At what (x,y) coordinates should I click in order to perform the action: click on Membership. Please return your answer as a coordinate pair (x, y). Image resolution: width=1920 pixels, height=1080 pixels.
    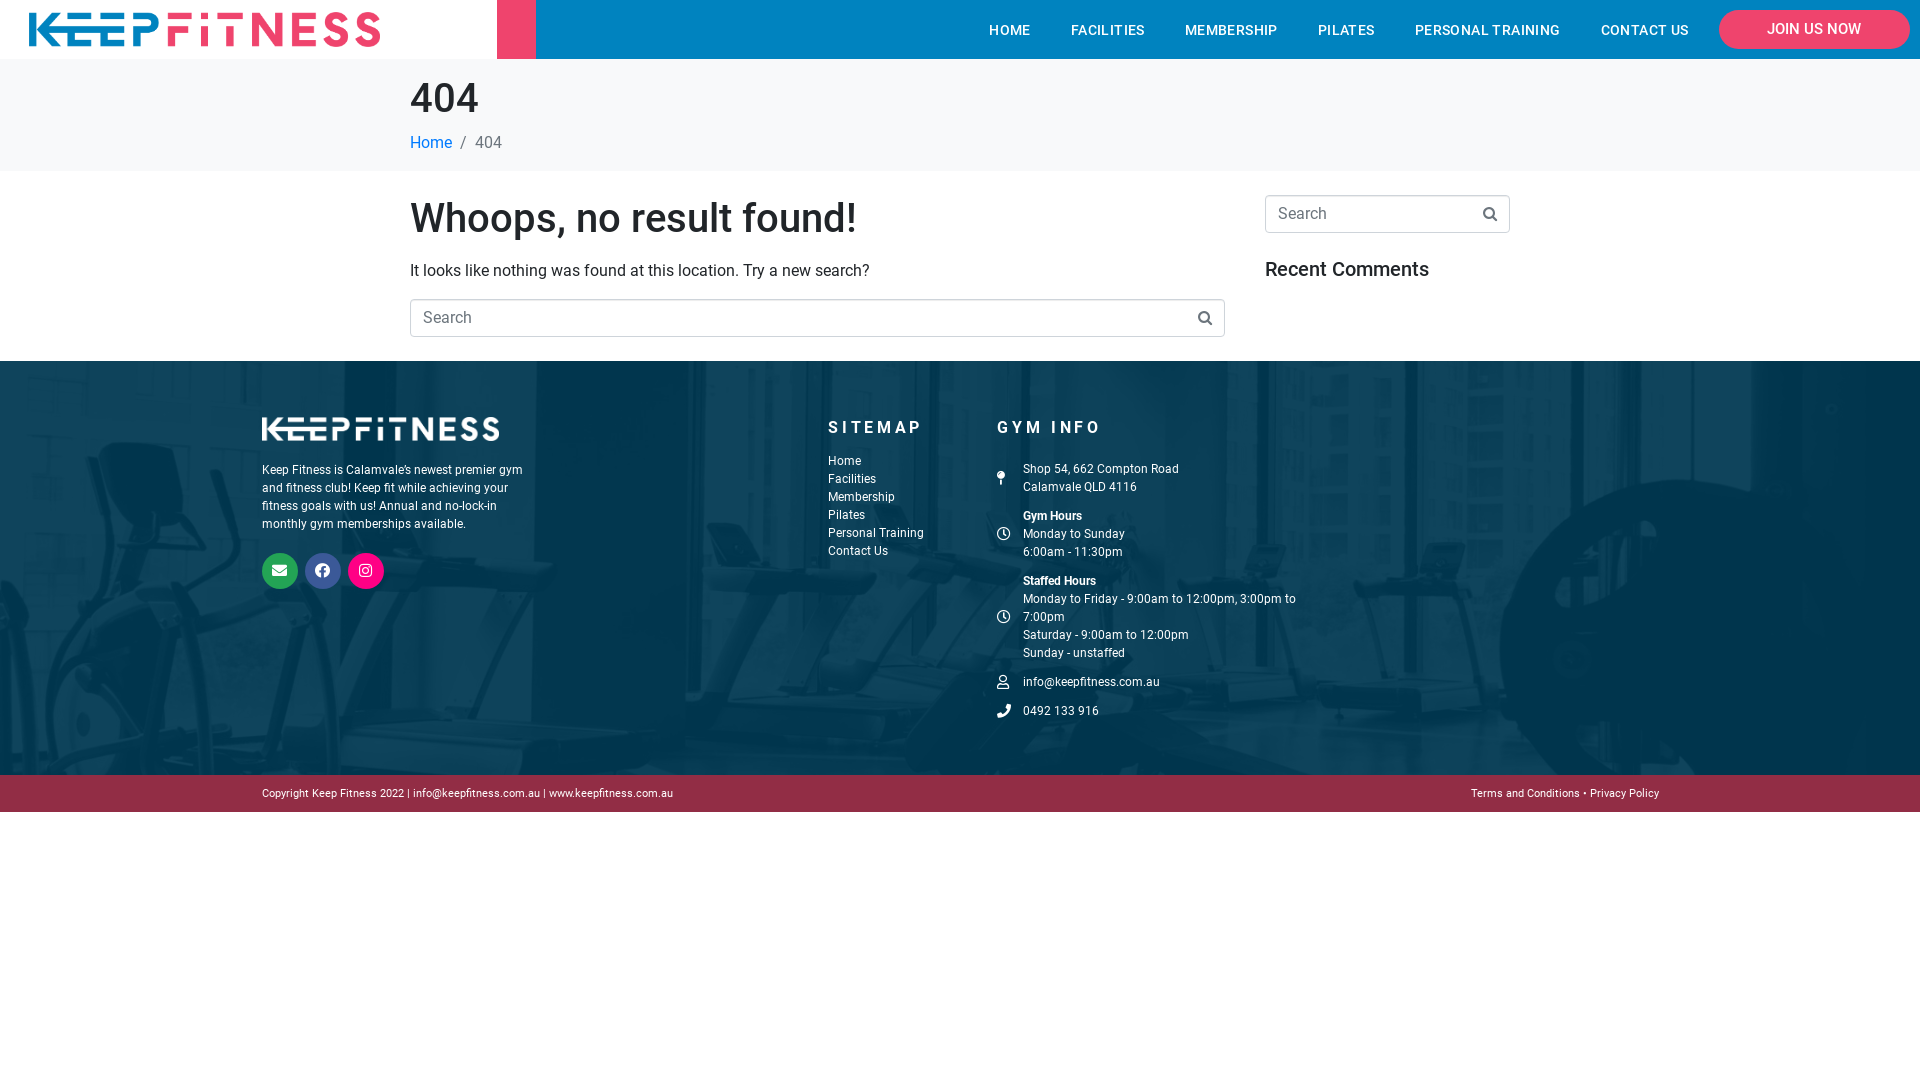
    Looking at the image, I should click on (862, 497).